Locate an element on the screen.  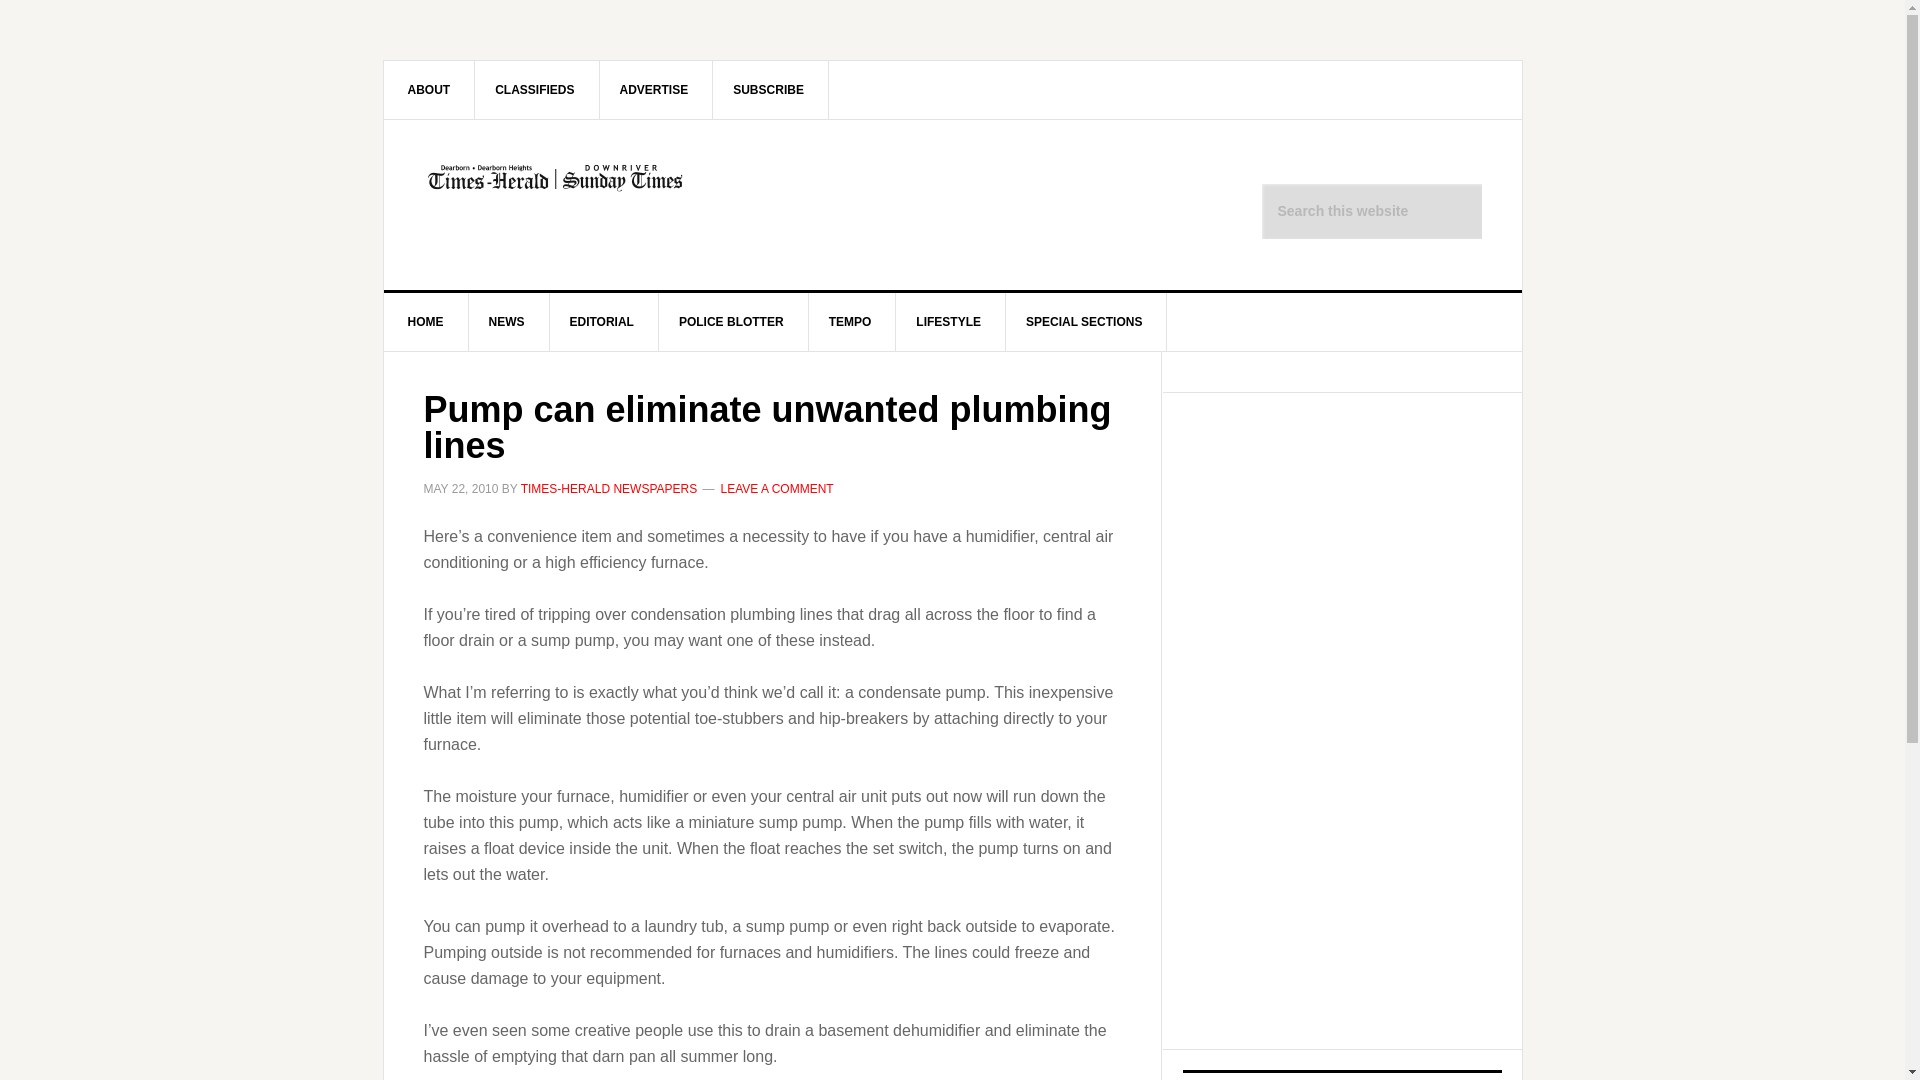
HOME is located at coordinates (426, 322).